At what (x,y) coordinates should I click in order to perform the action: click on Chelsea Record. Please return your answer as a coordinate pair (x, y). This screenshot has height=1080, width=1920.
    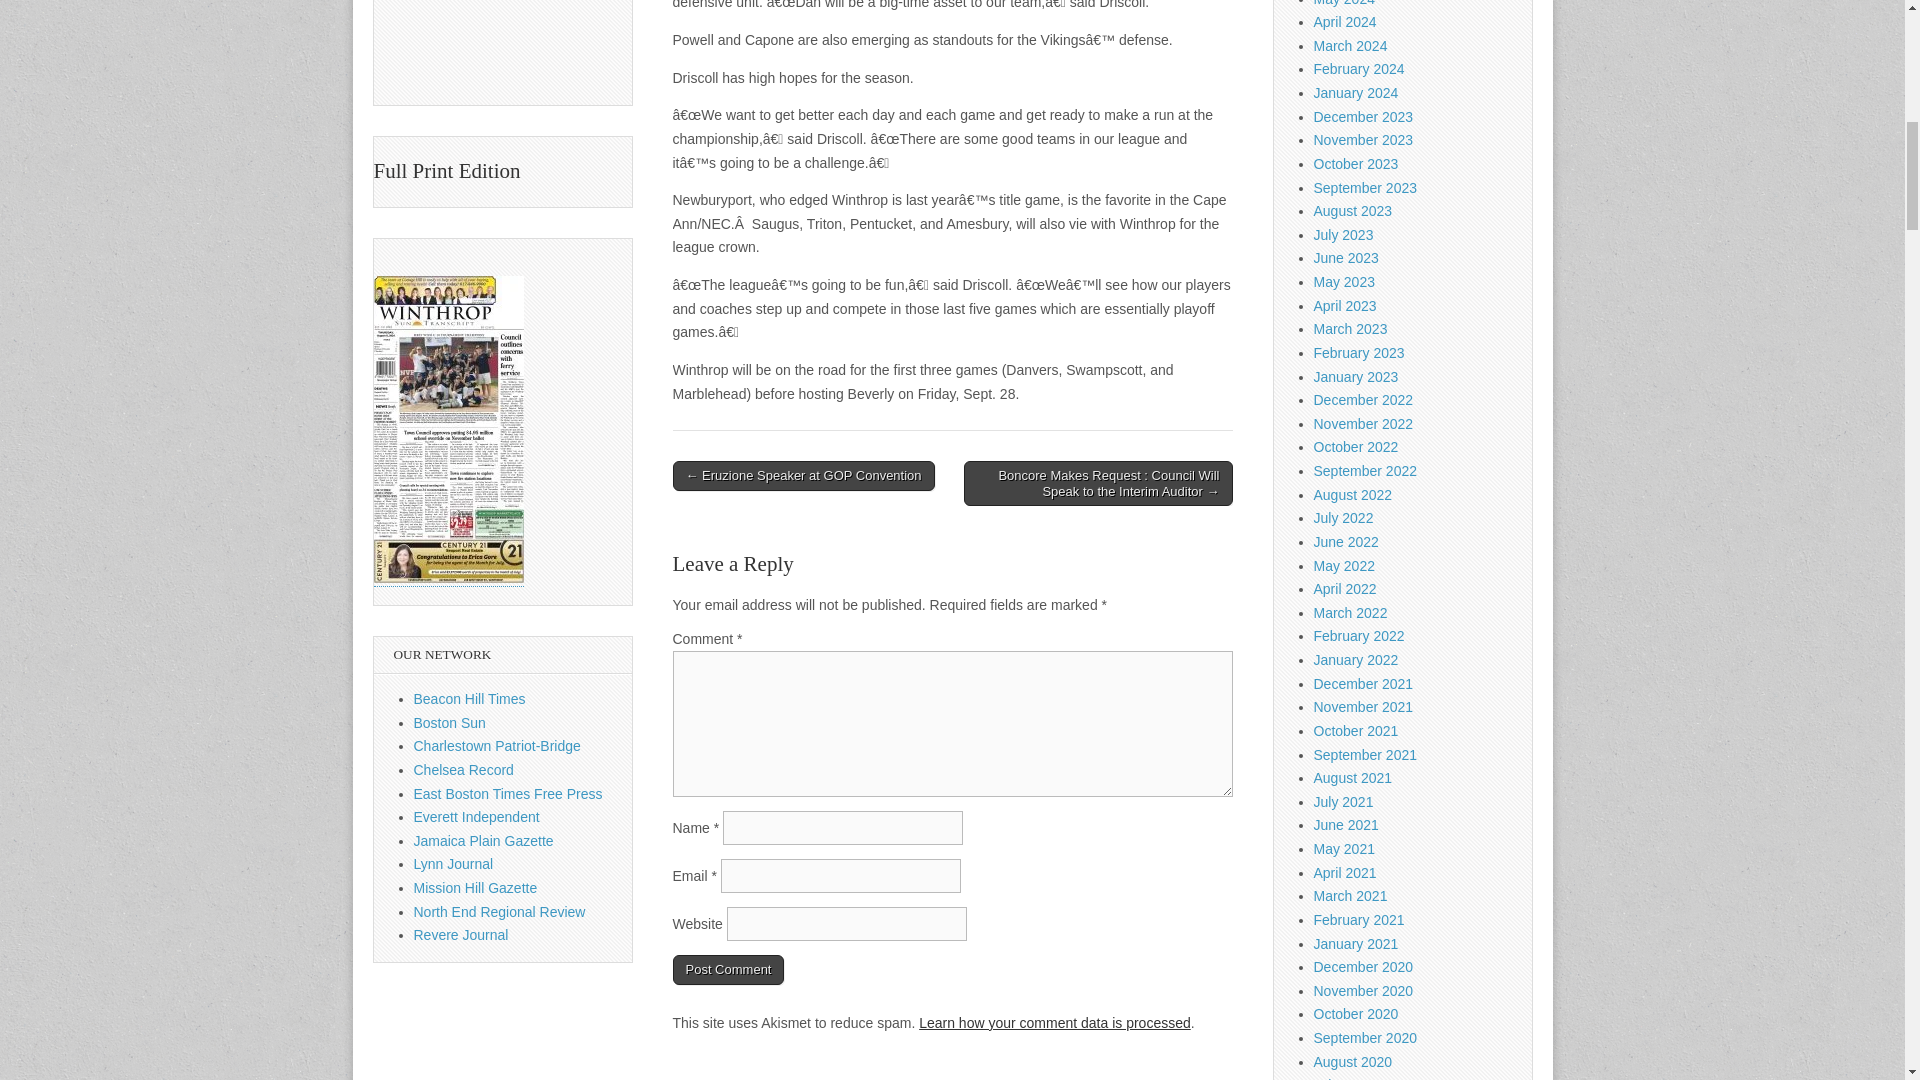
    Looking at the image, I should click on (464, 770).